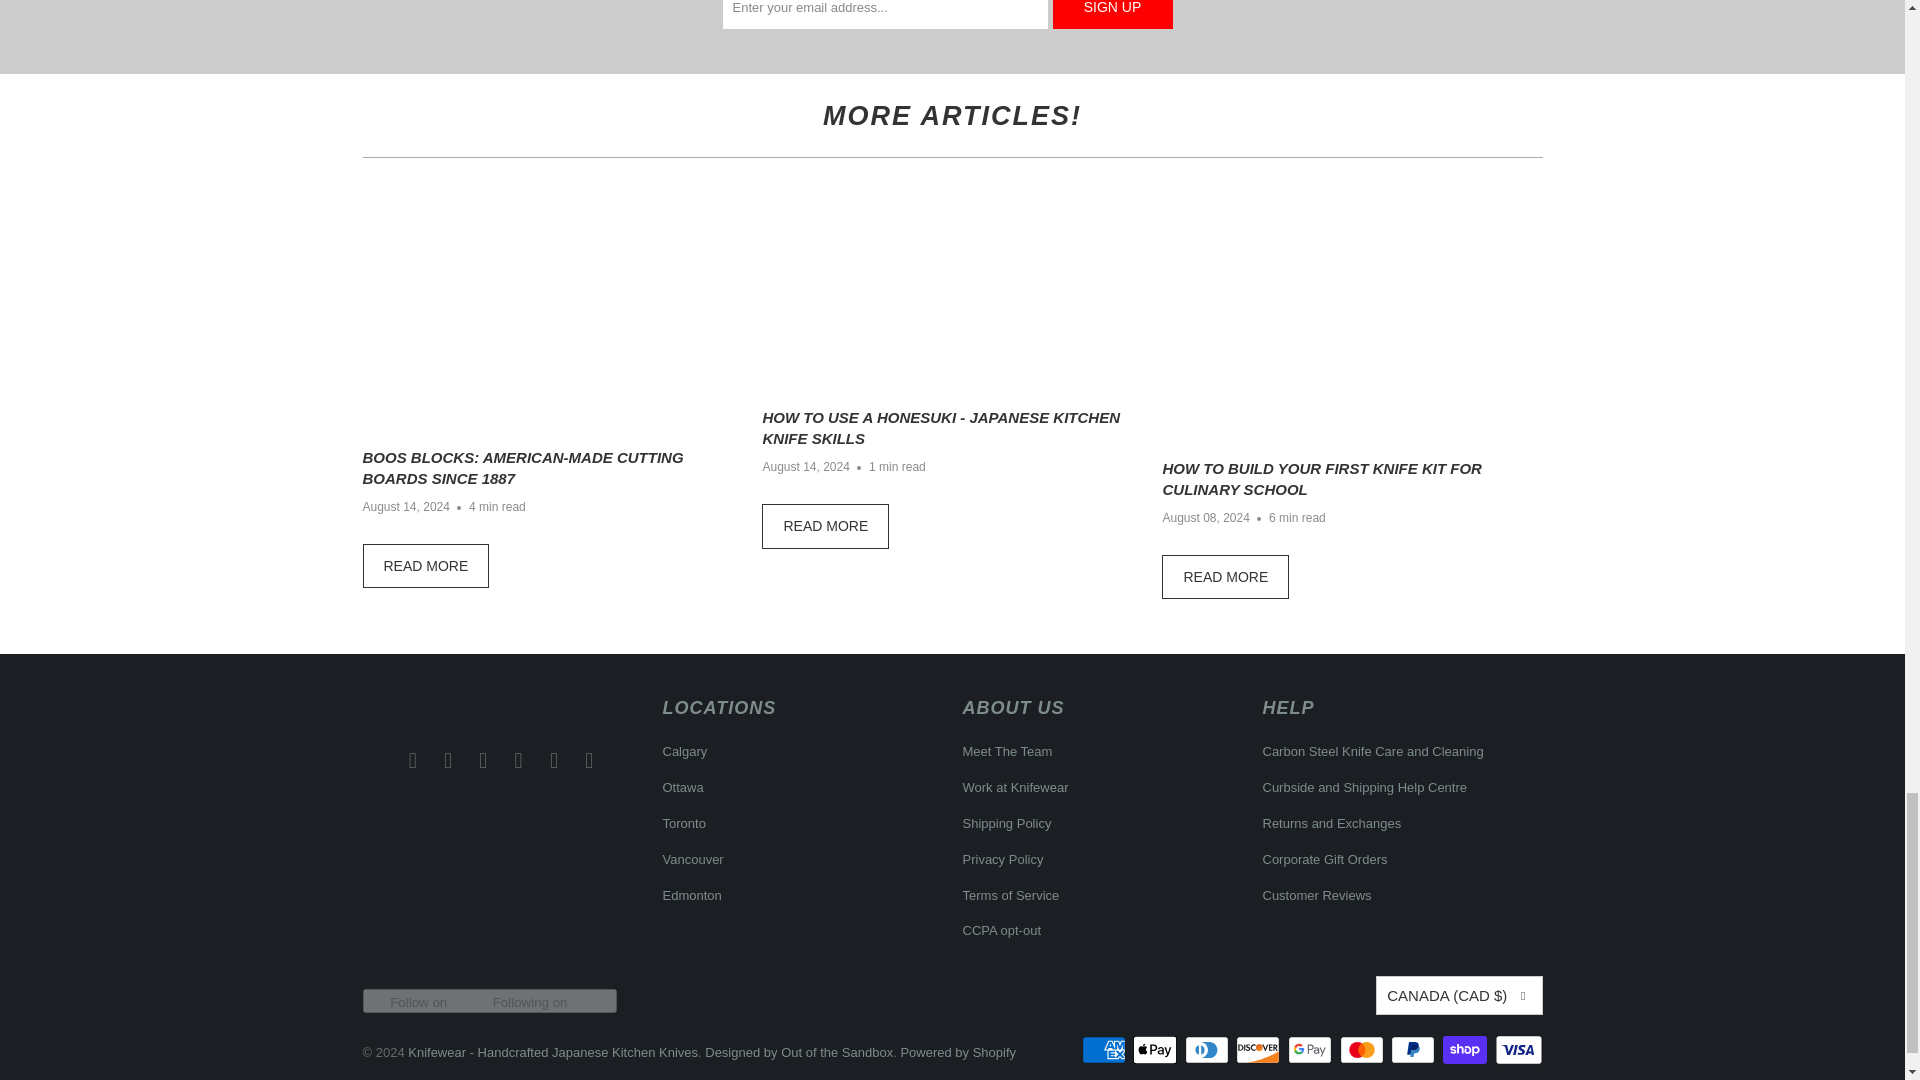 The image size is (1920, 1080). What do you see at coordinates (1517, 1049) in the screenshot?
I see `Visa` at bounding box center [1517, 1049].